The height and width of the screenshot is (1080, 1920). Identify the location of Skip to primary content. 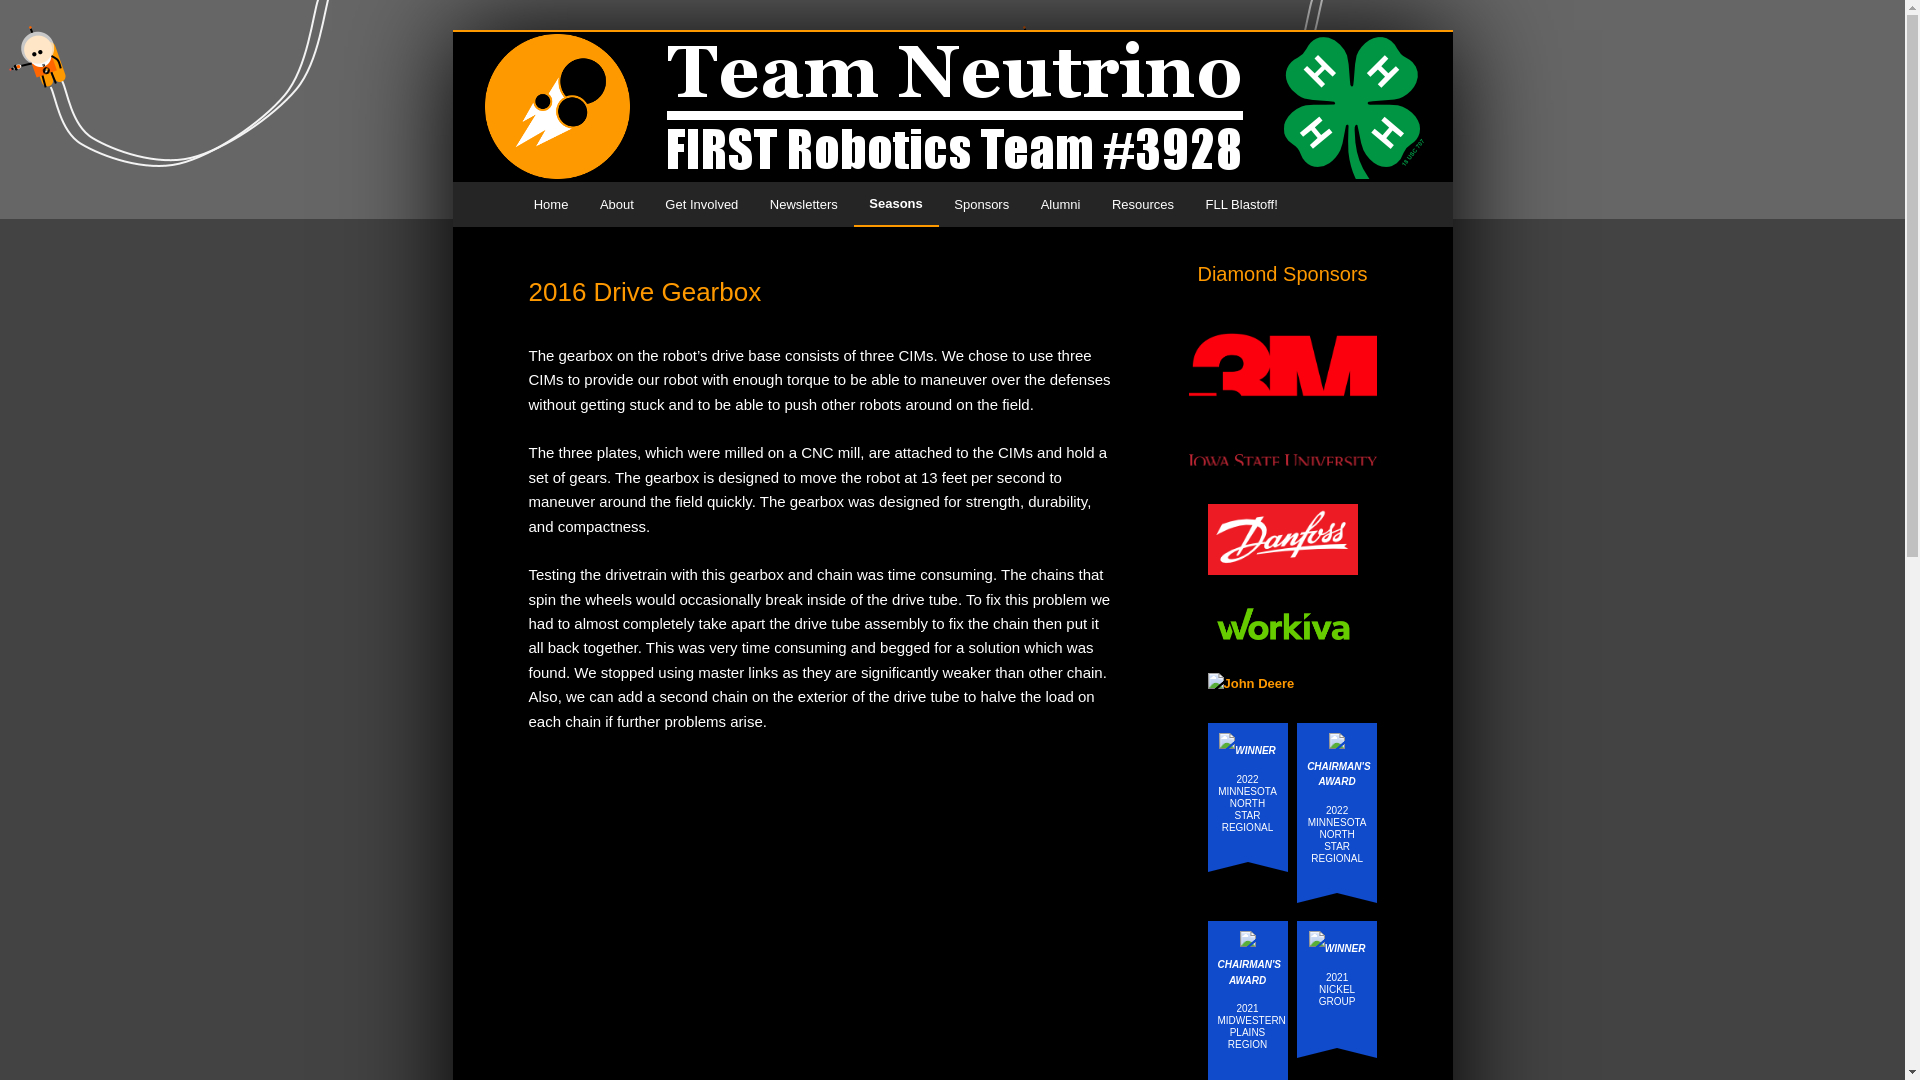
(623, 204).